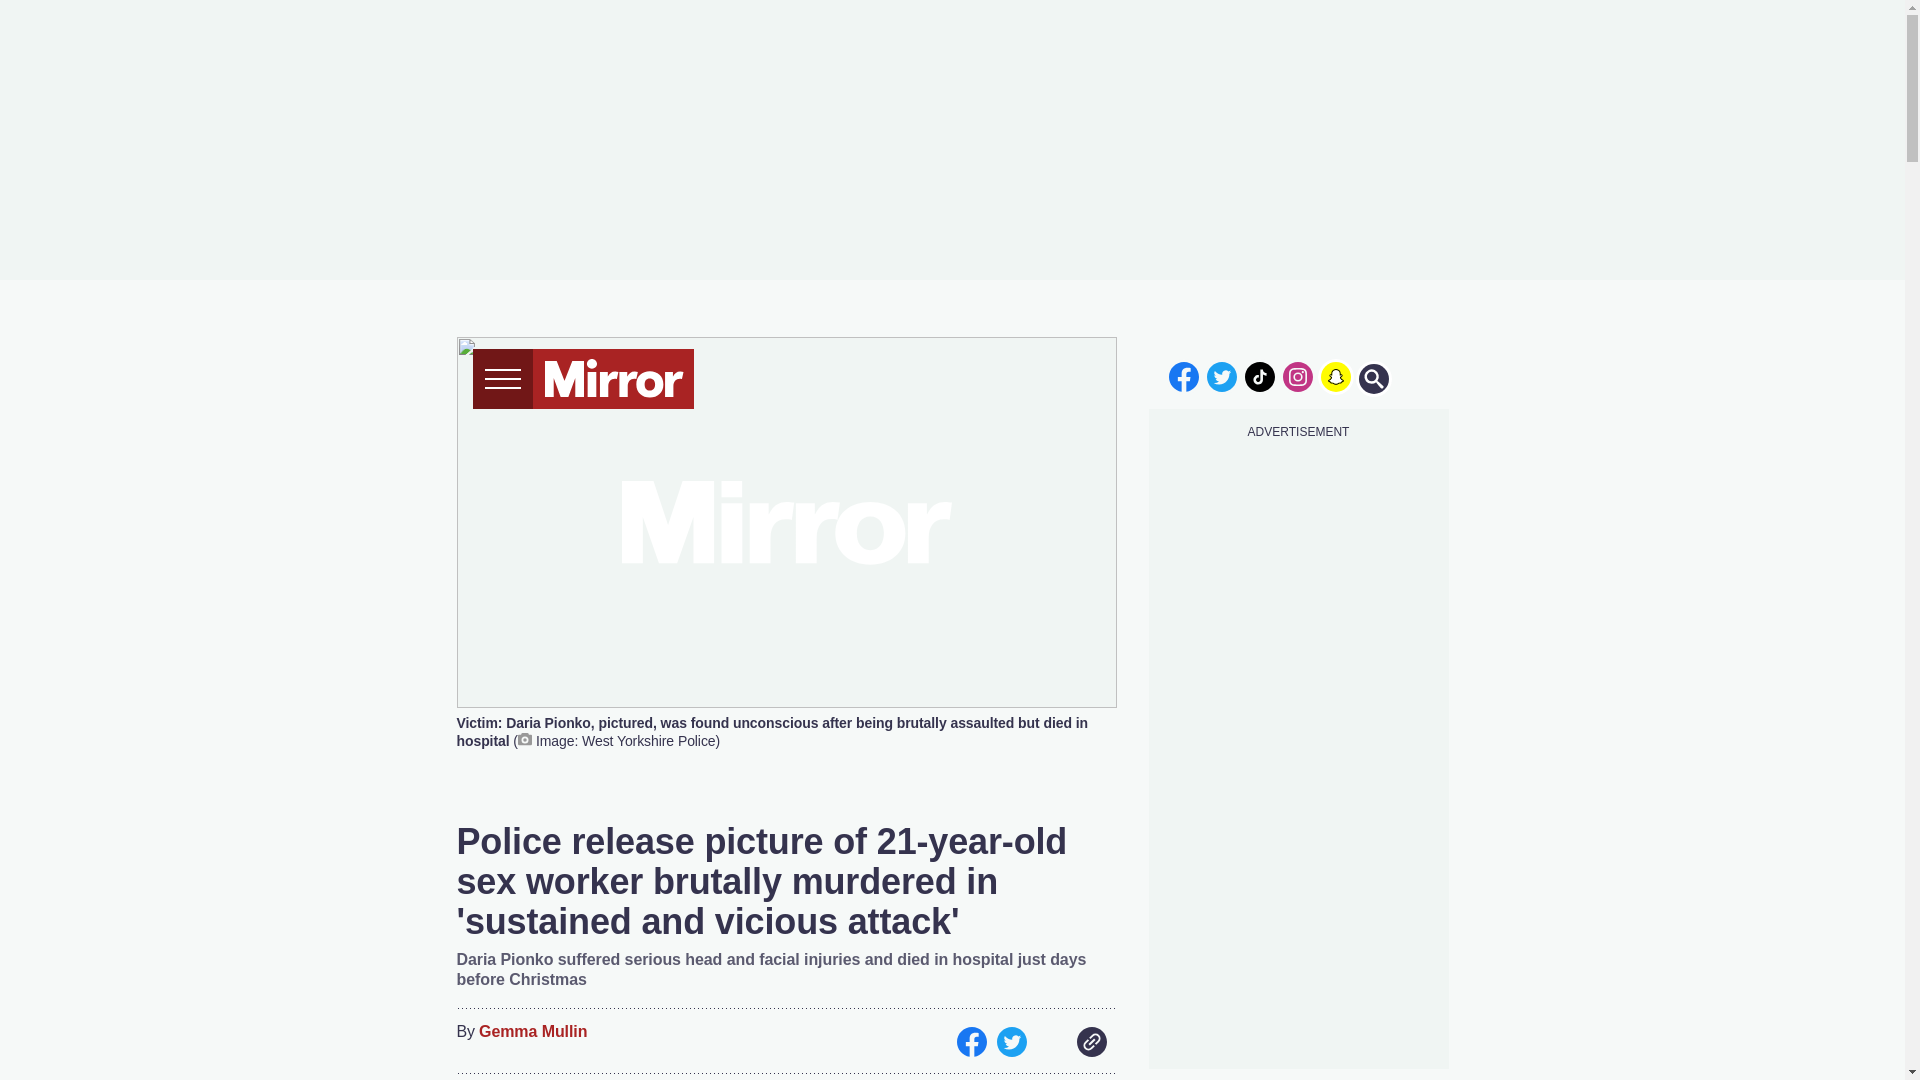 The image size is (1920, 1080). What do you see at coordinates (1183, 376) in the screenshot?
I see `facebook` at bounding box center [1183, 376].